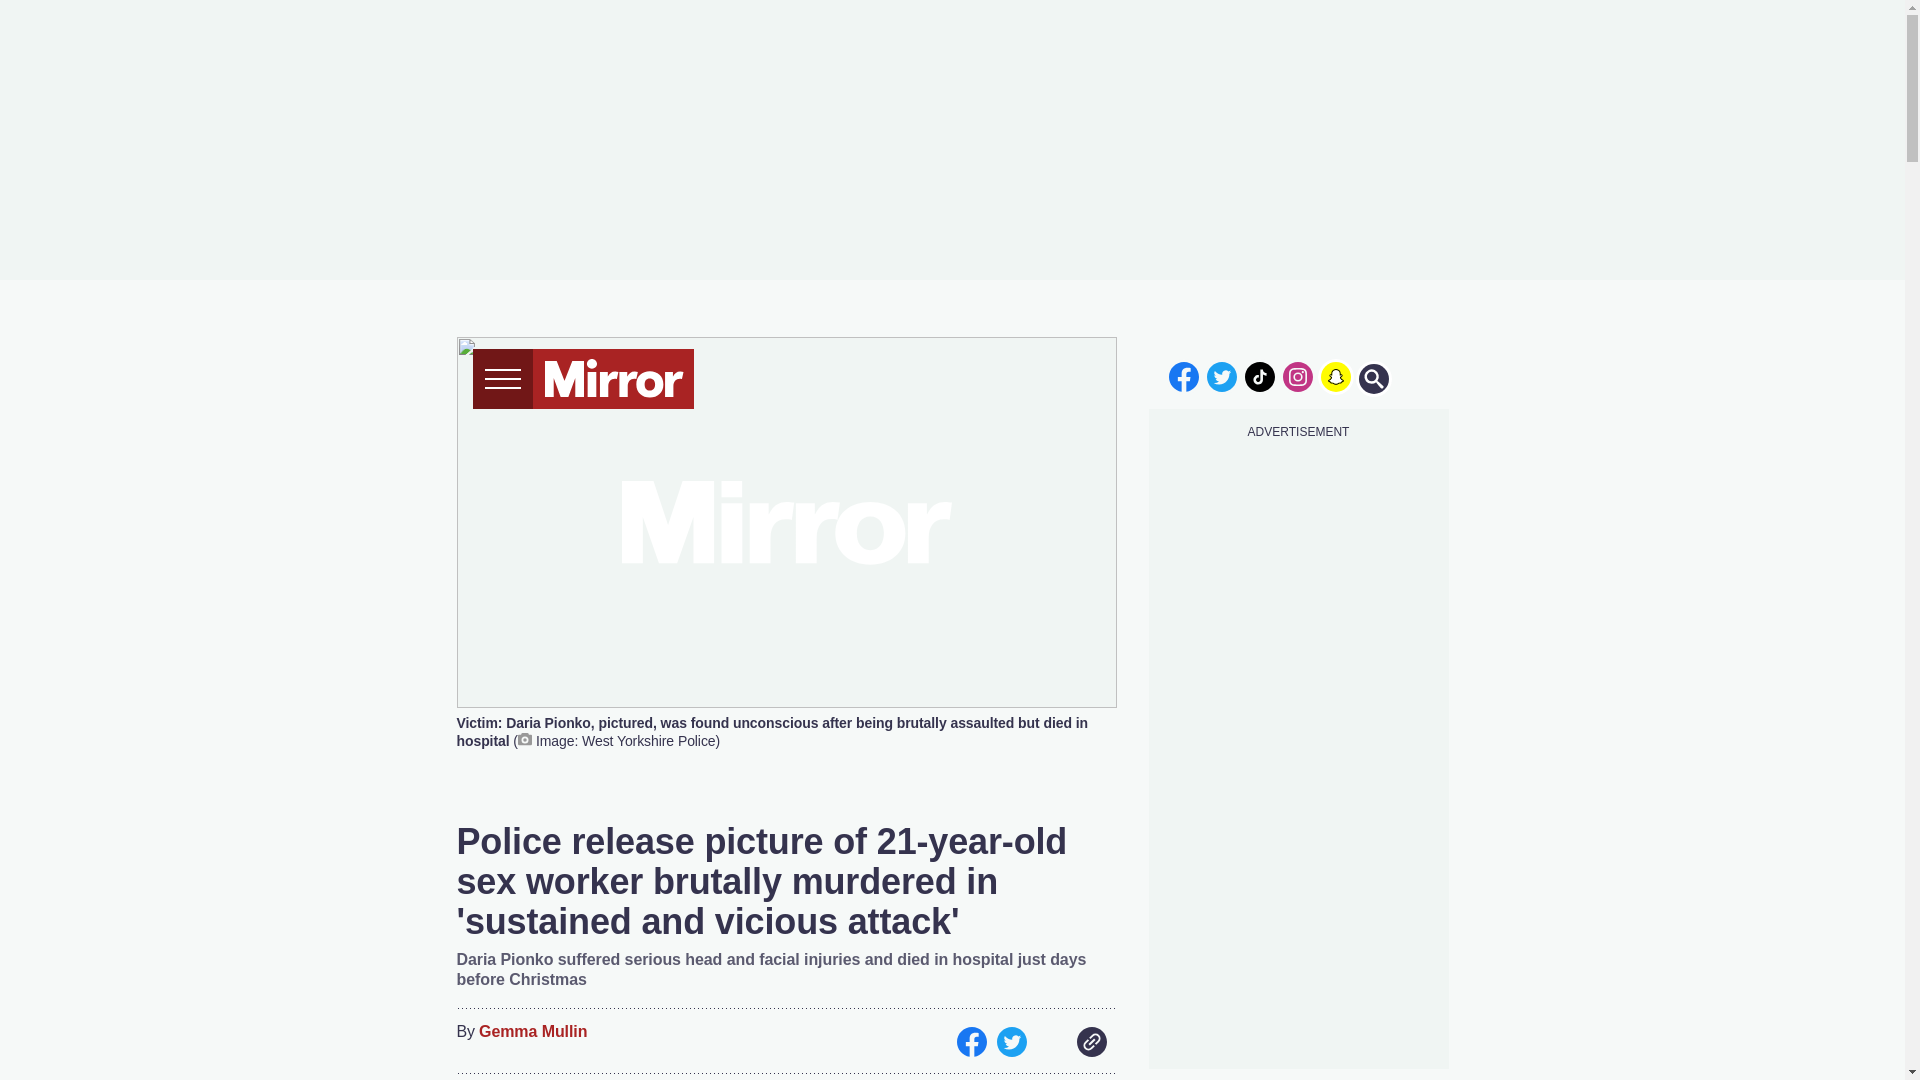 The image size is (1920, 1080). What do you see at coordinates (1183, 376) in the screenshot?
I see `facebook` at bounding box center [1183, 376].